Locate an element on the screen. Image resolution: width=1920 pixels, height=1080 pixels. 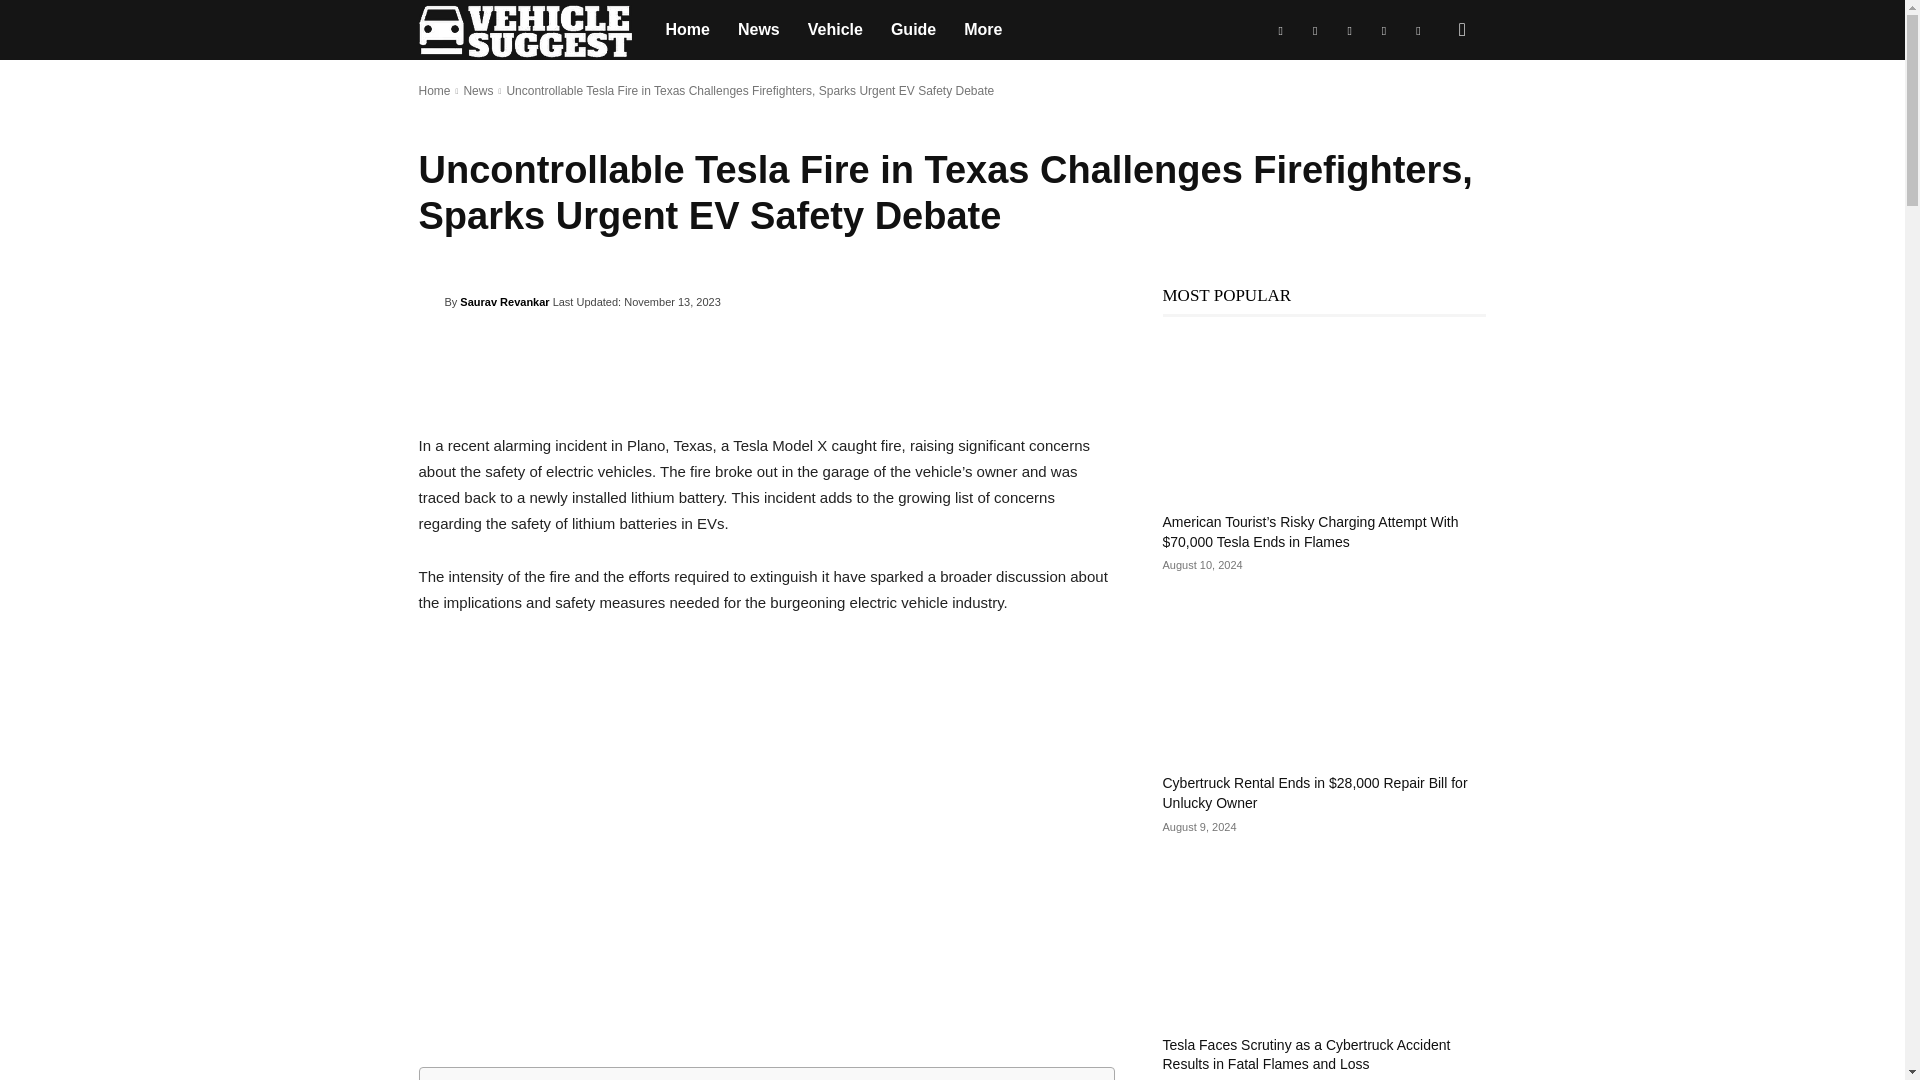
News is located at coordinates (758, 30).